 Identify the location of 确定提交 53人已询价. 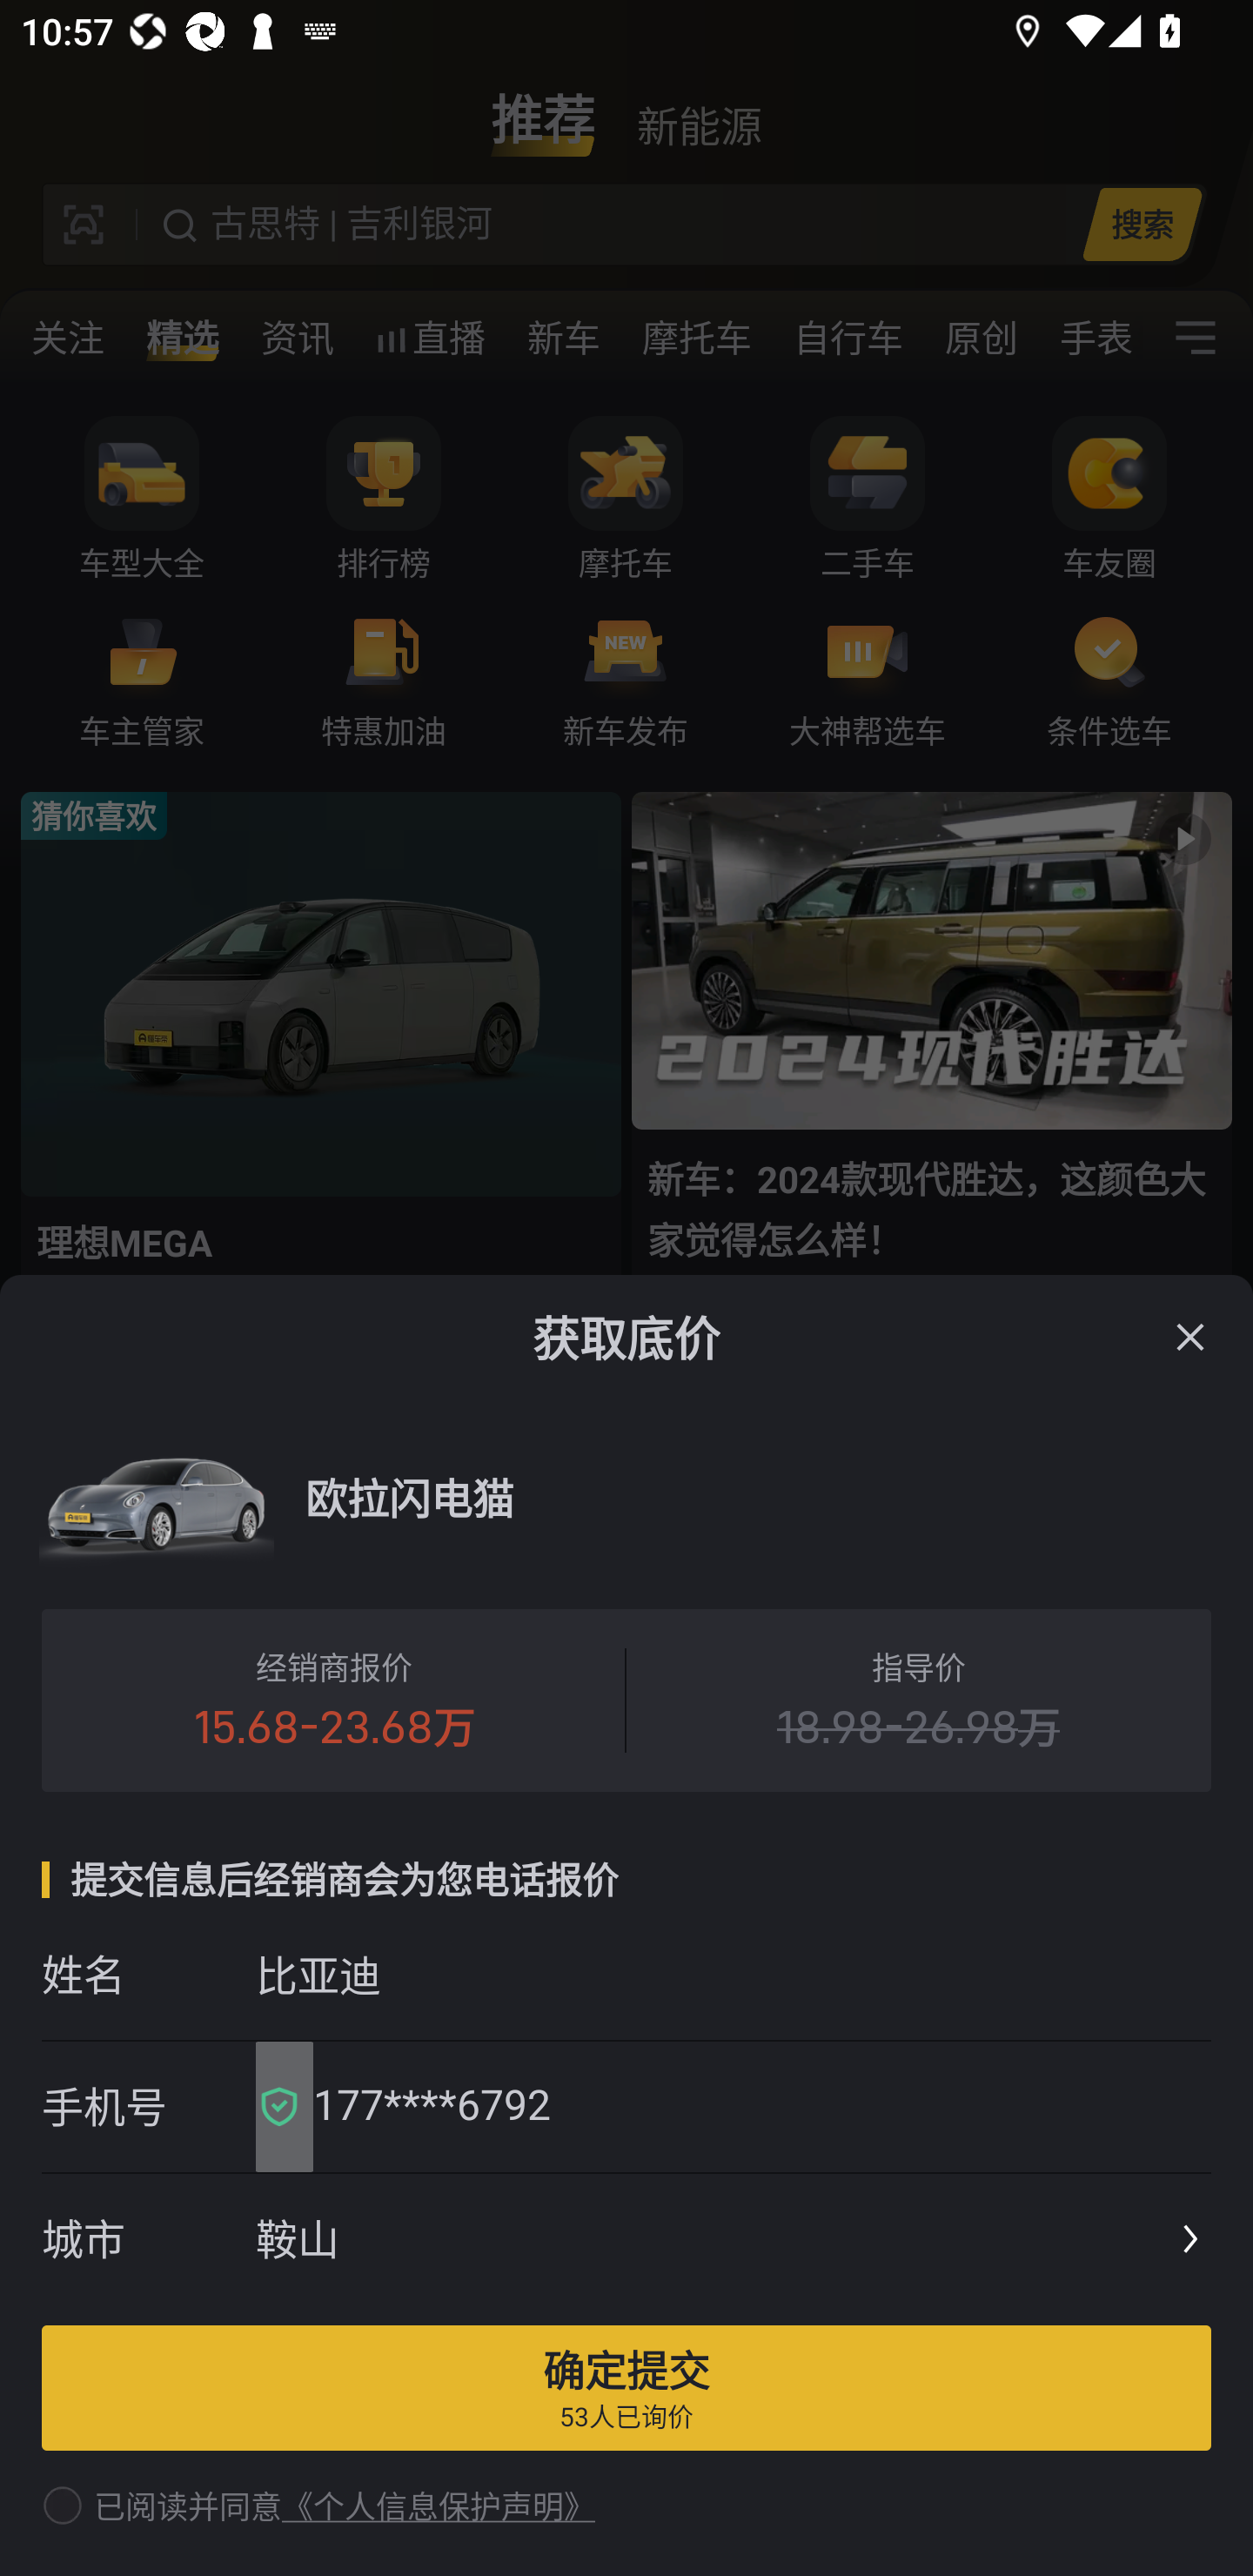
(626, 2387).